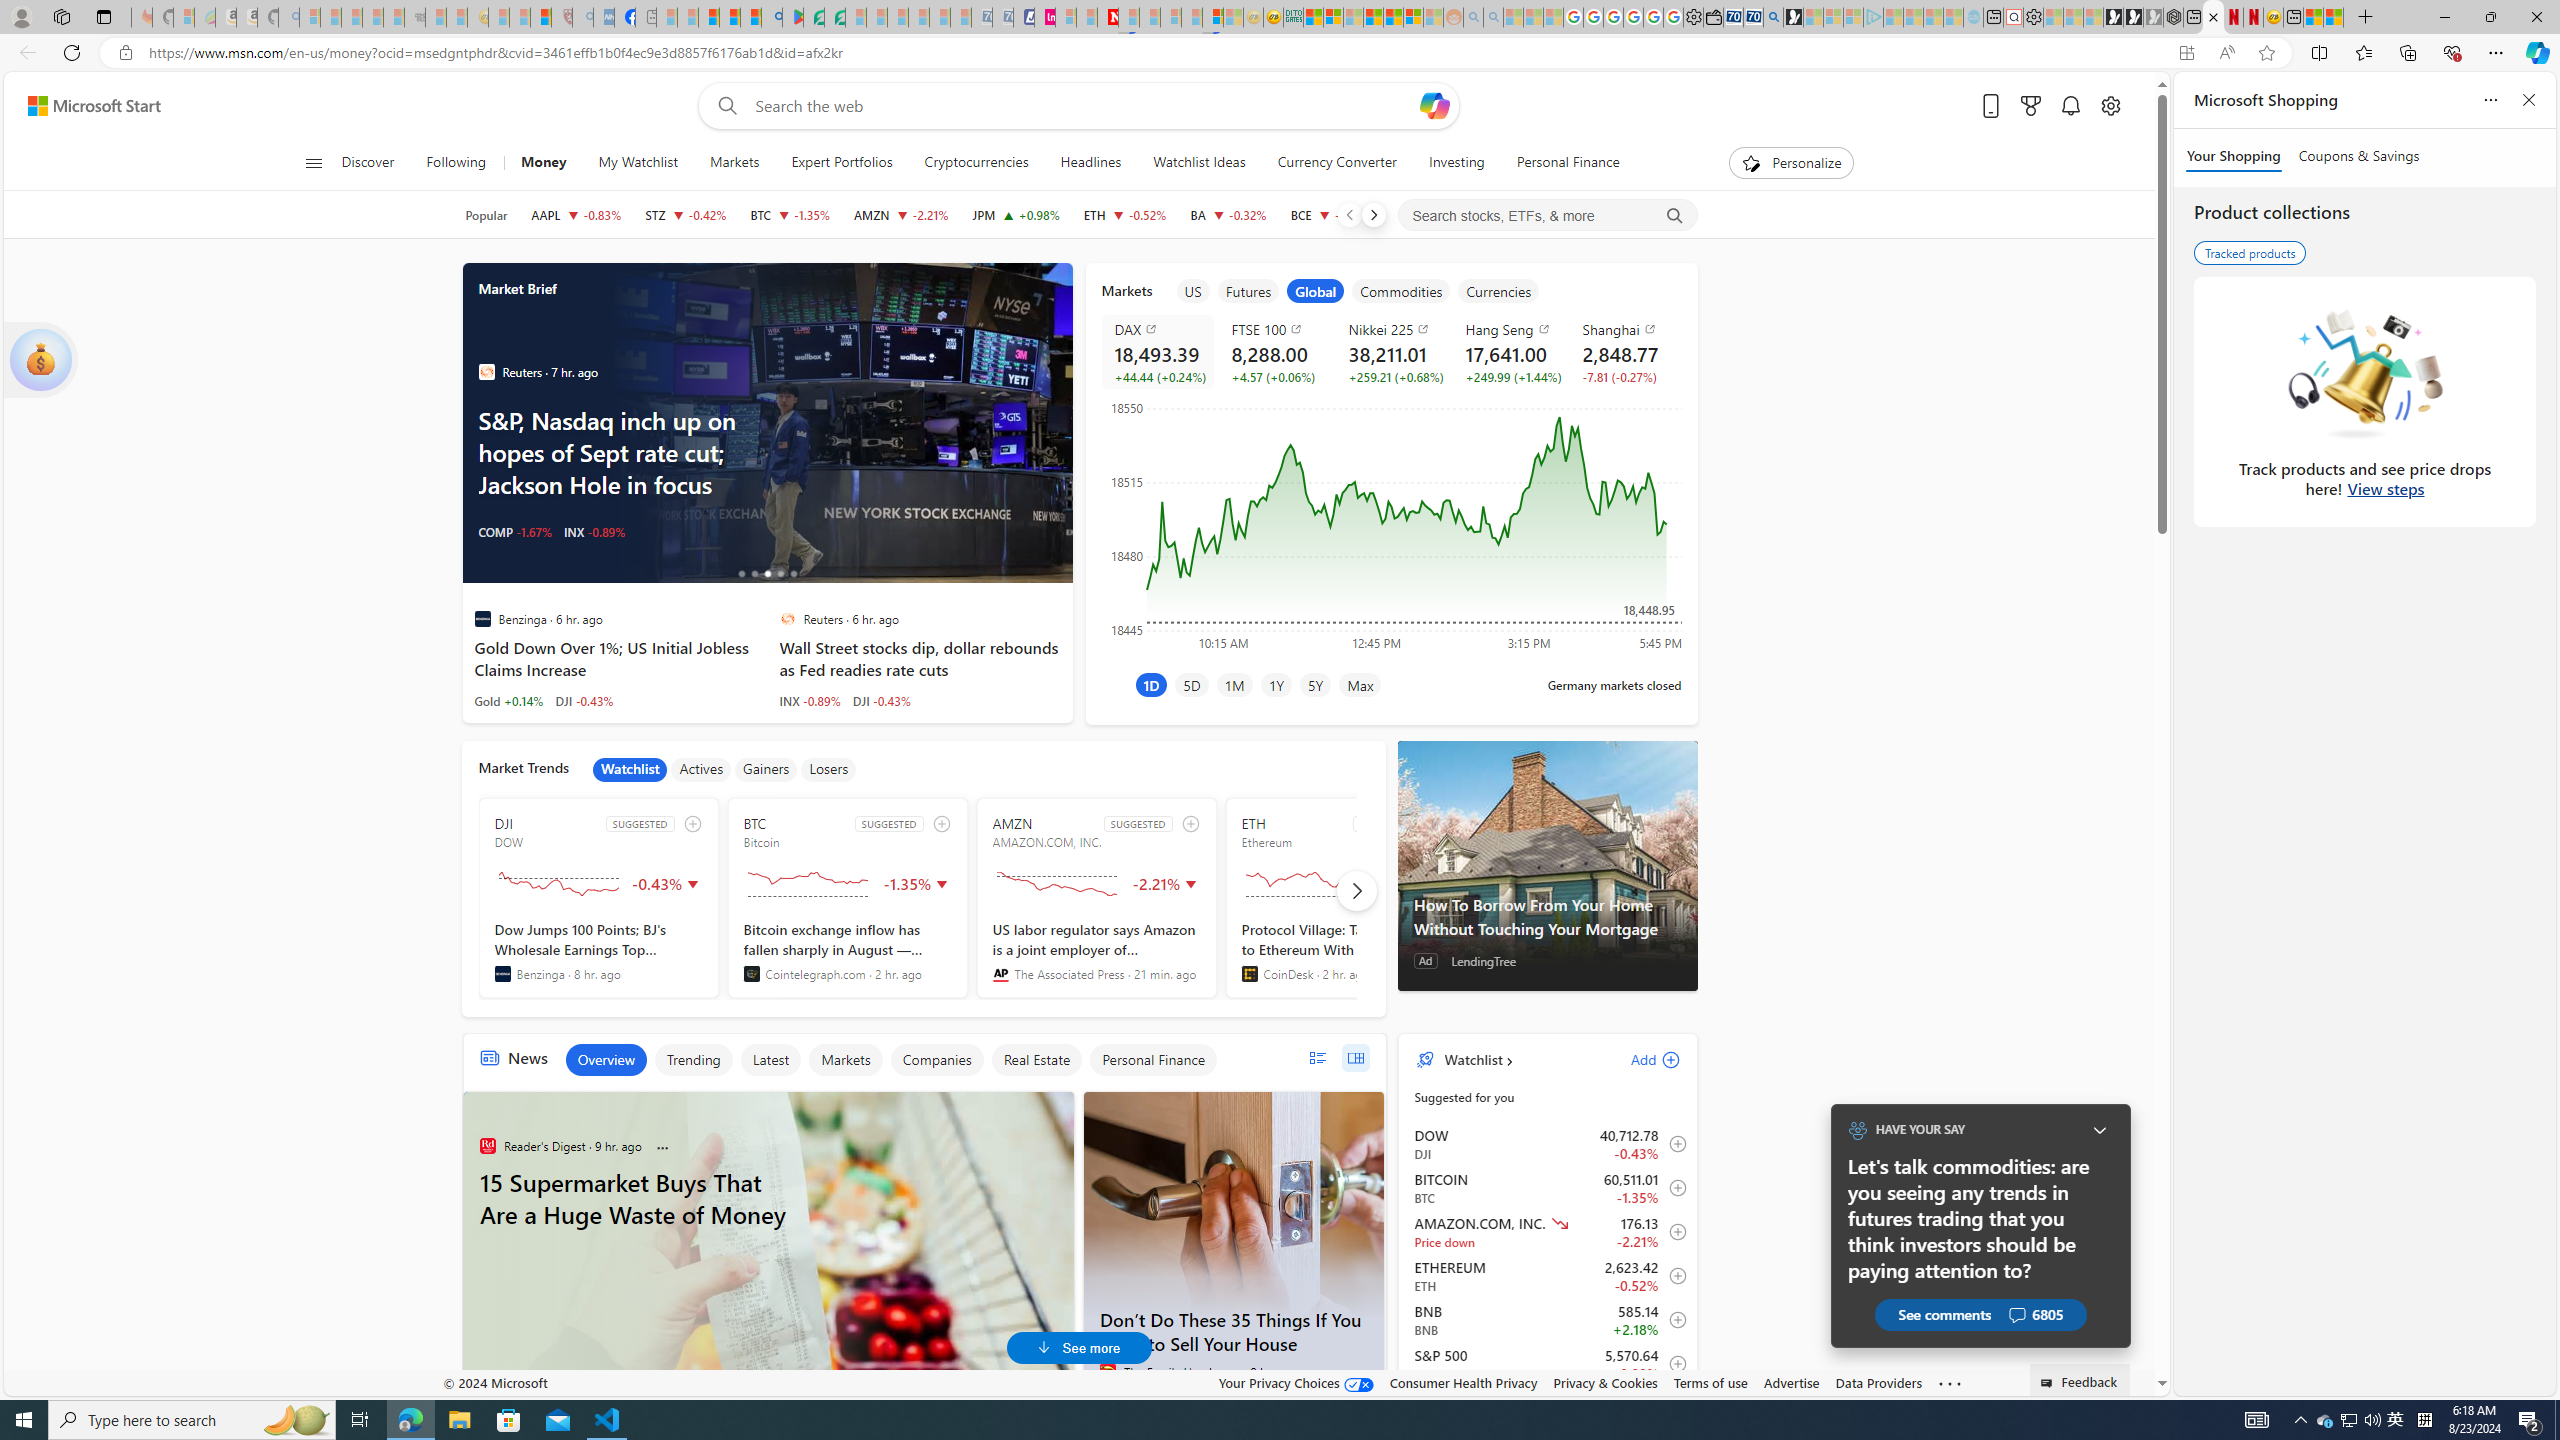 The width and height of the screenshot is (2560, 1440). Describe the element at coordinates (1932, 17) in the screenshot. I see `Microsoft Start - Sleeping` at that location.